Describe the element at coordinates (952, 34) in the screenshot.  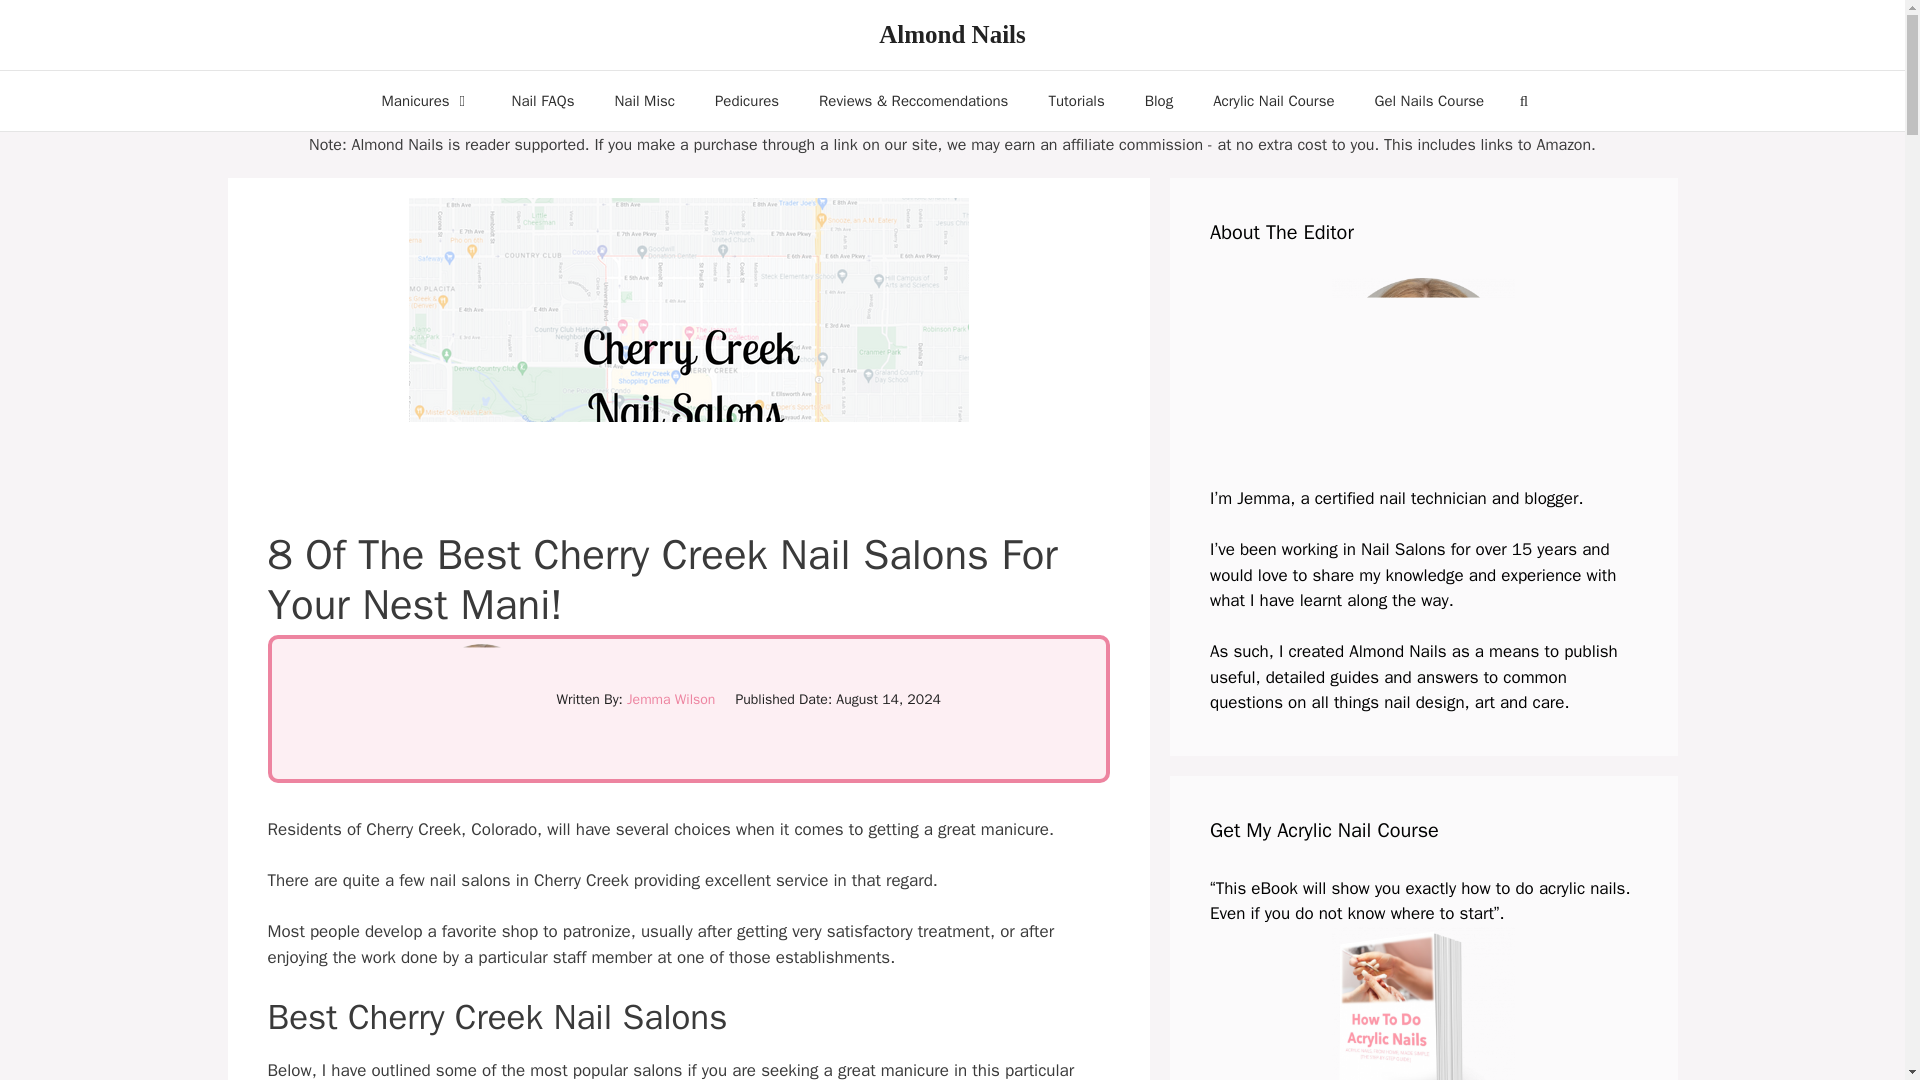
I see `Almond Nails` at that location.